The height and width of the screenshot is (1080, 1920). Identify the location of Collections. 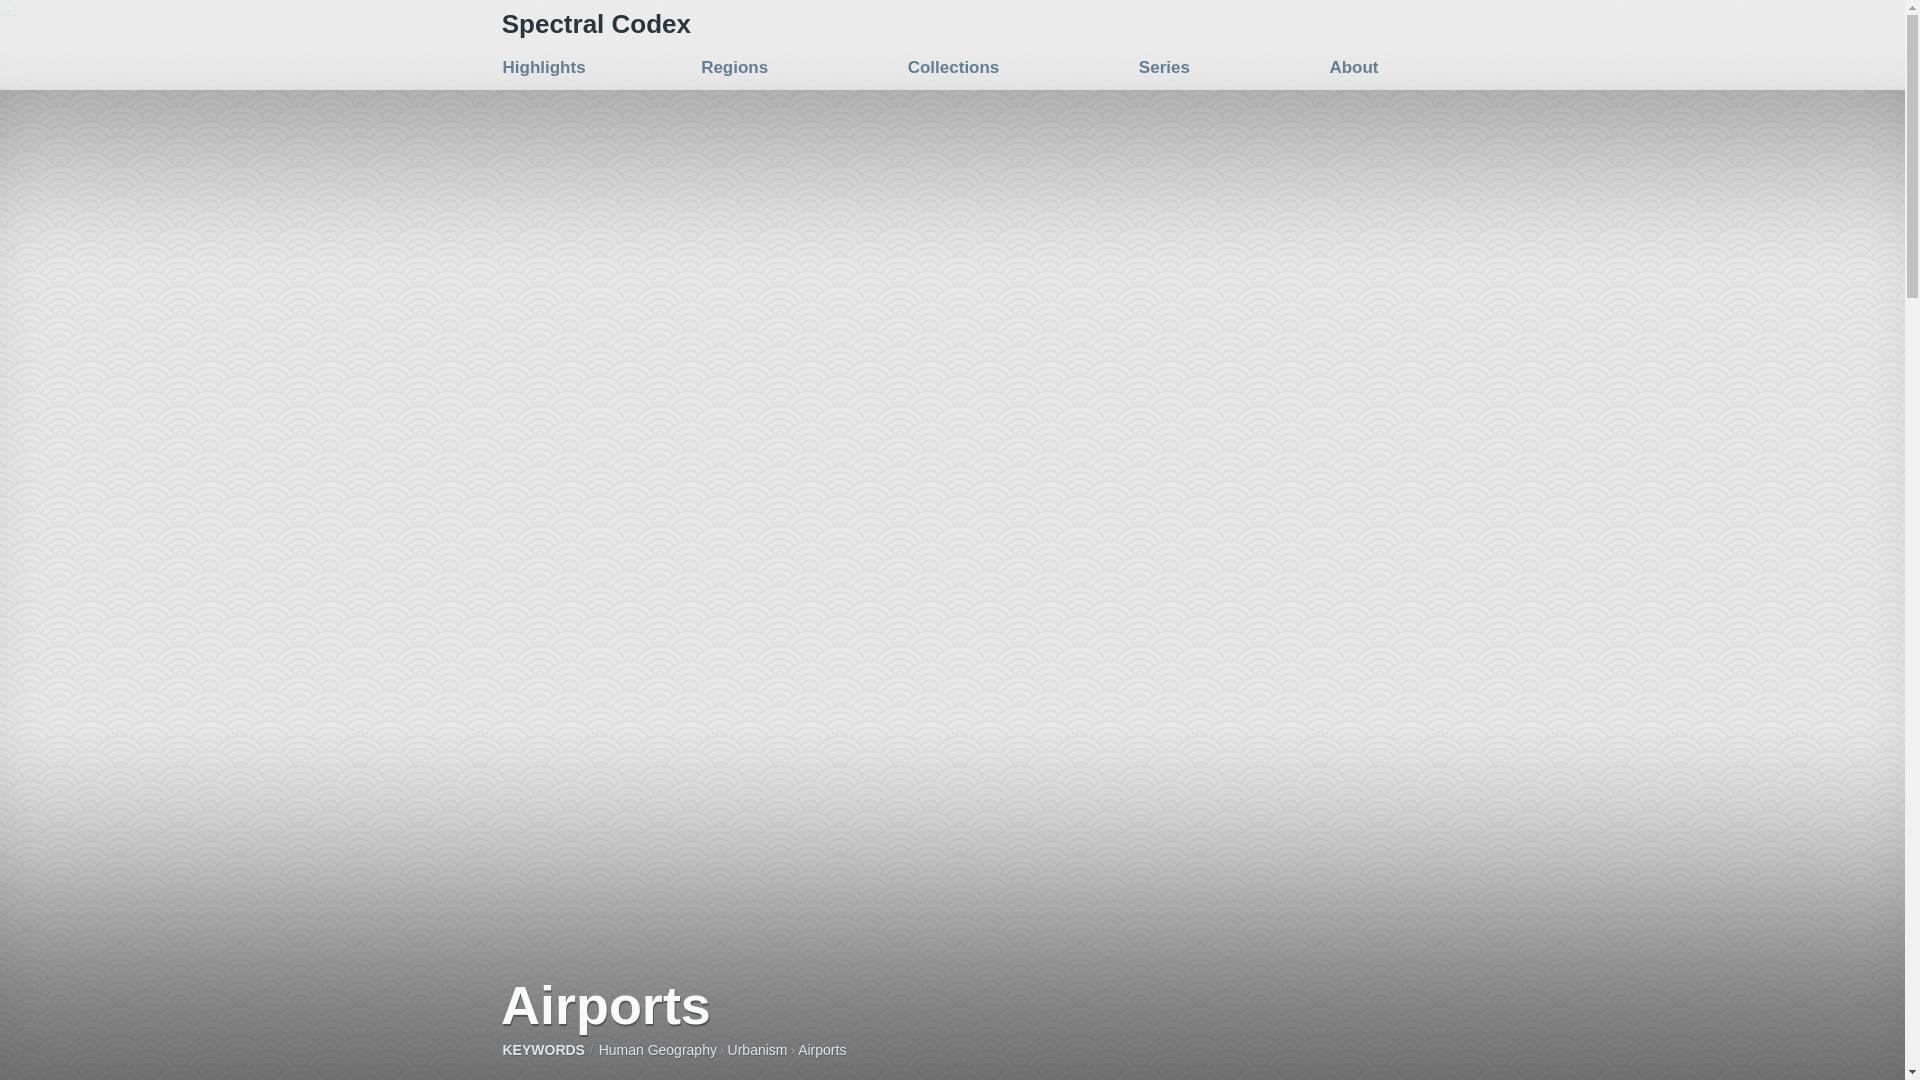
(954, 67).